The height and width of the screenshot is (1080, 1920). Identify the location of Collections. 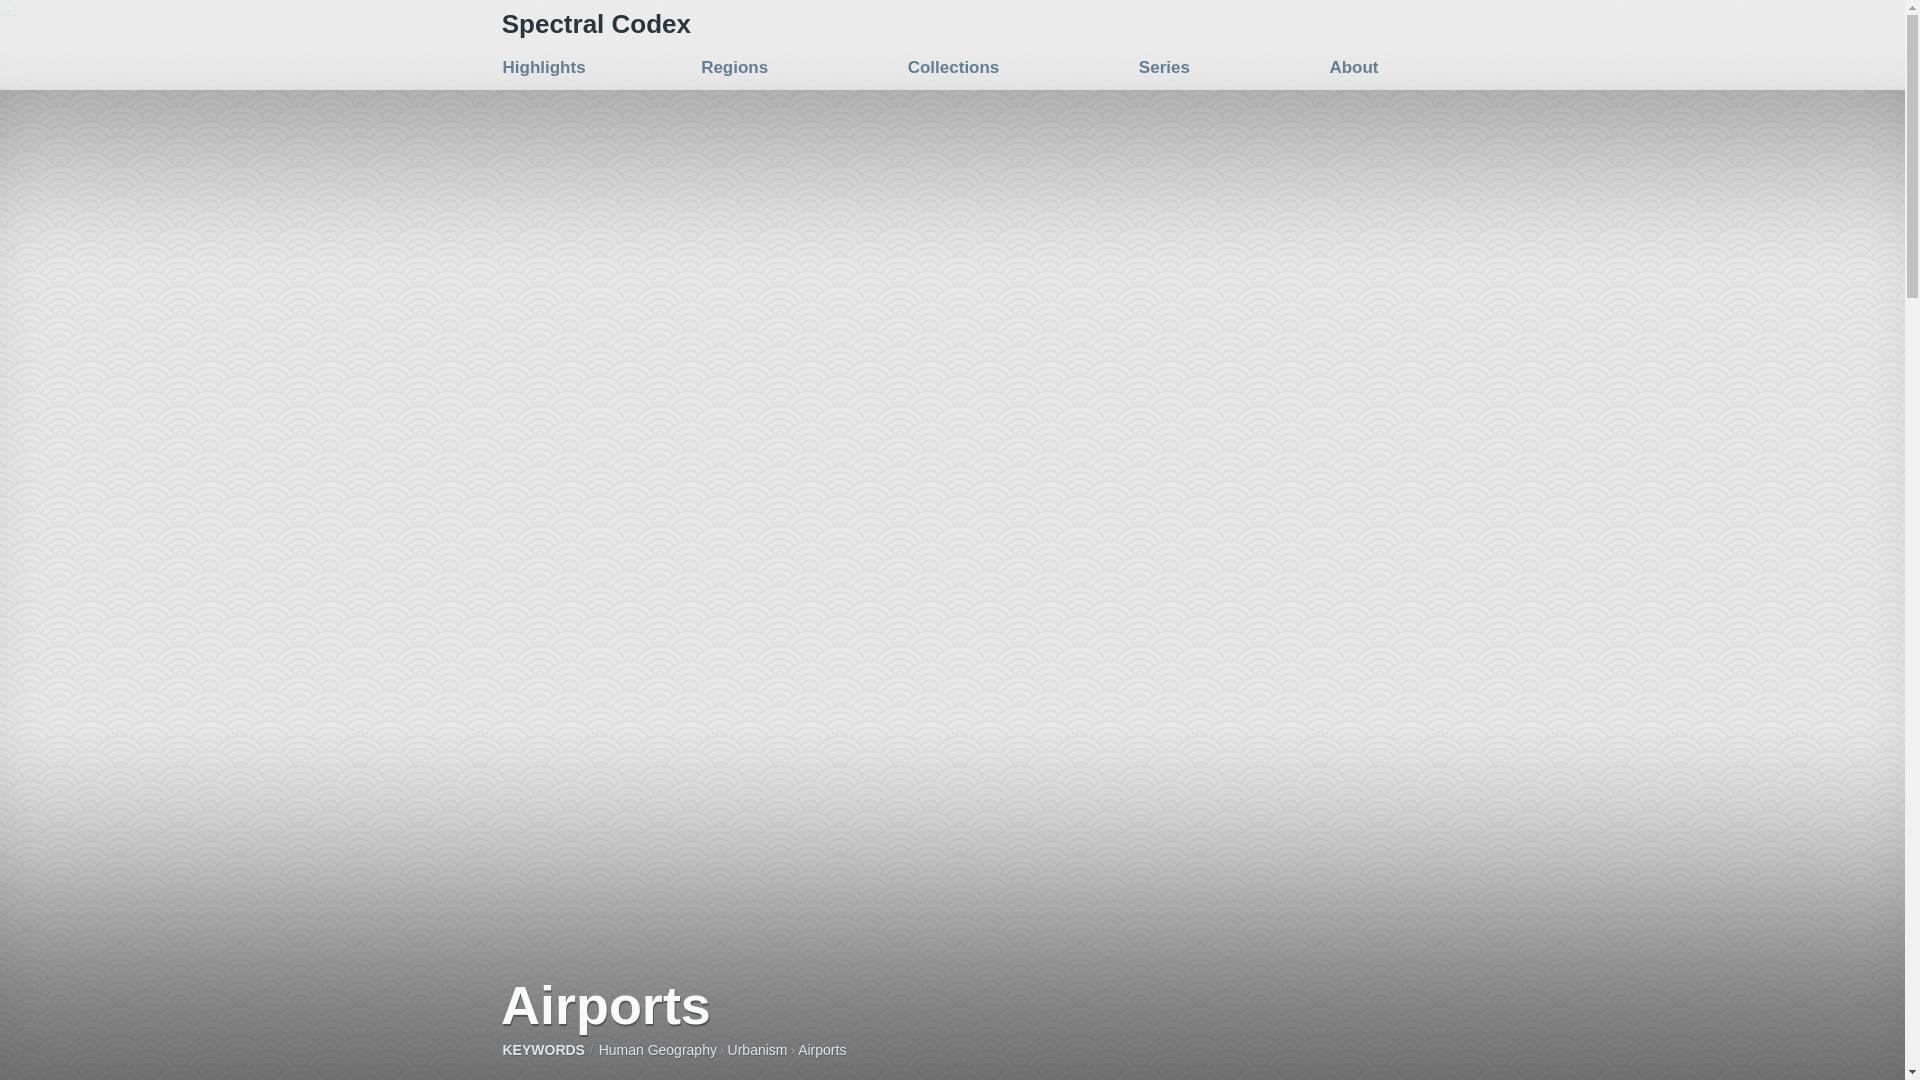
(954, 67).